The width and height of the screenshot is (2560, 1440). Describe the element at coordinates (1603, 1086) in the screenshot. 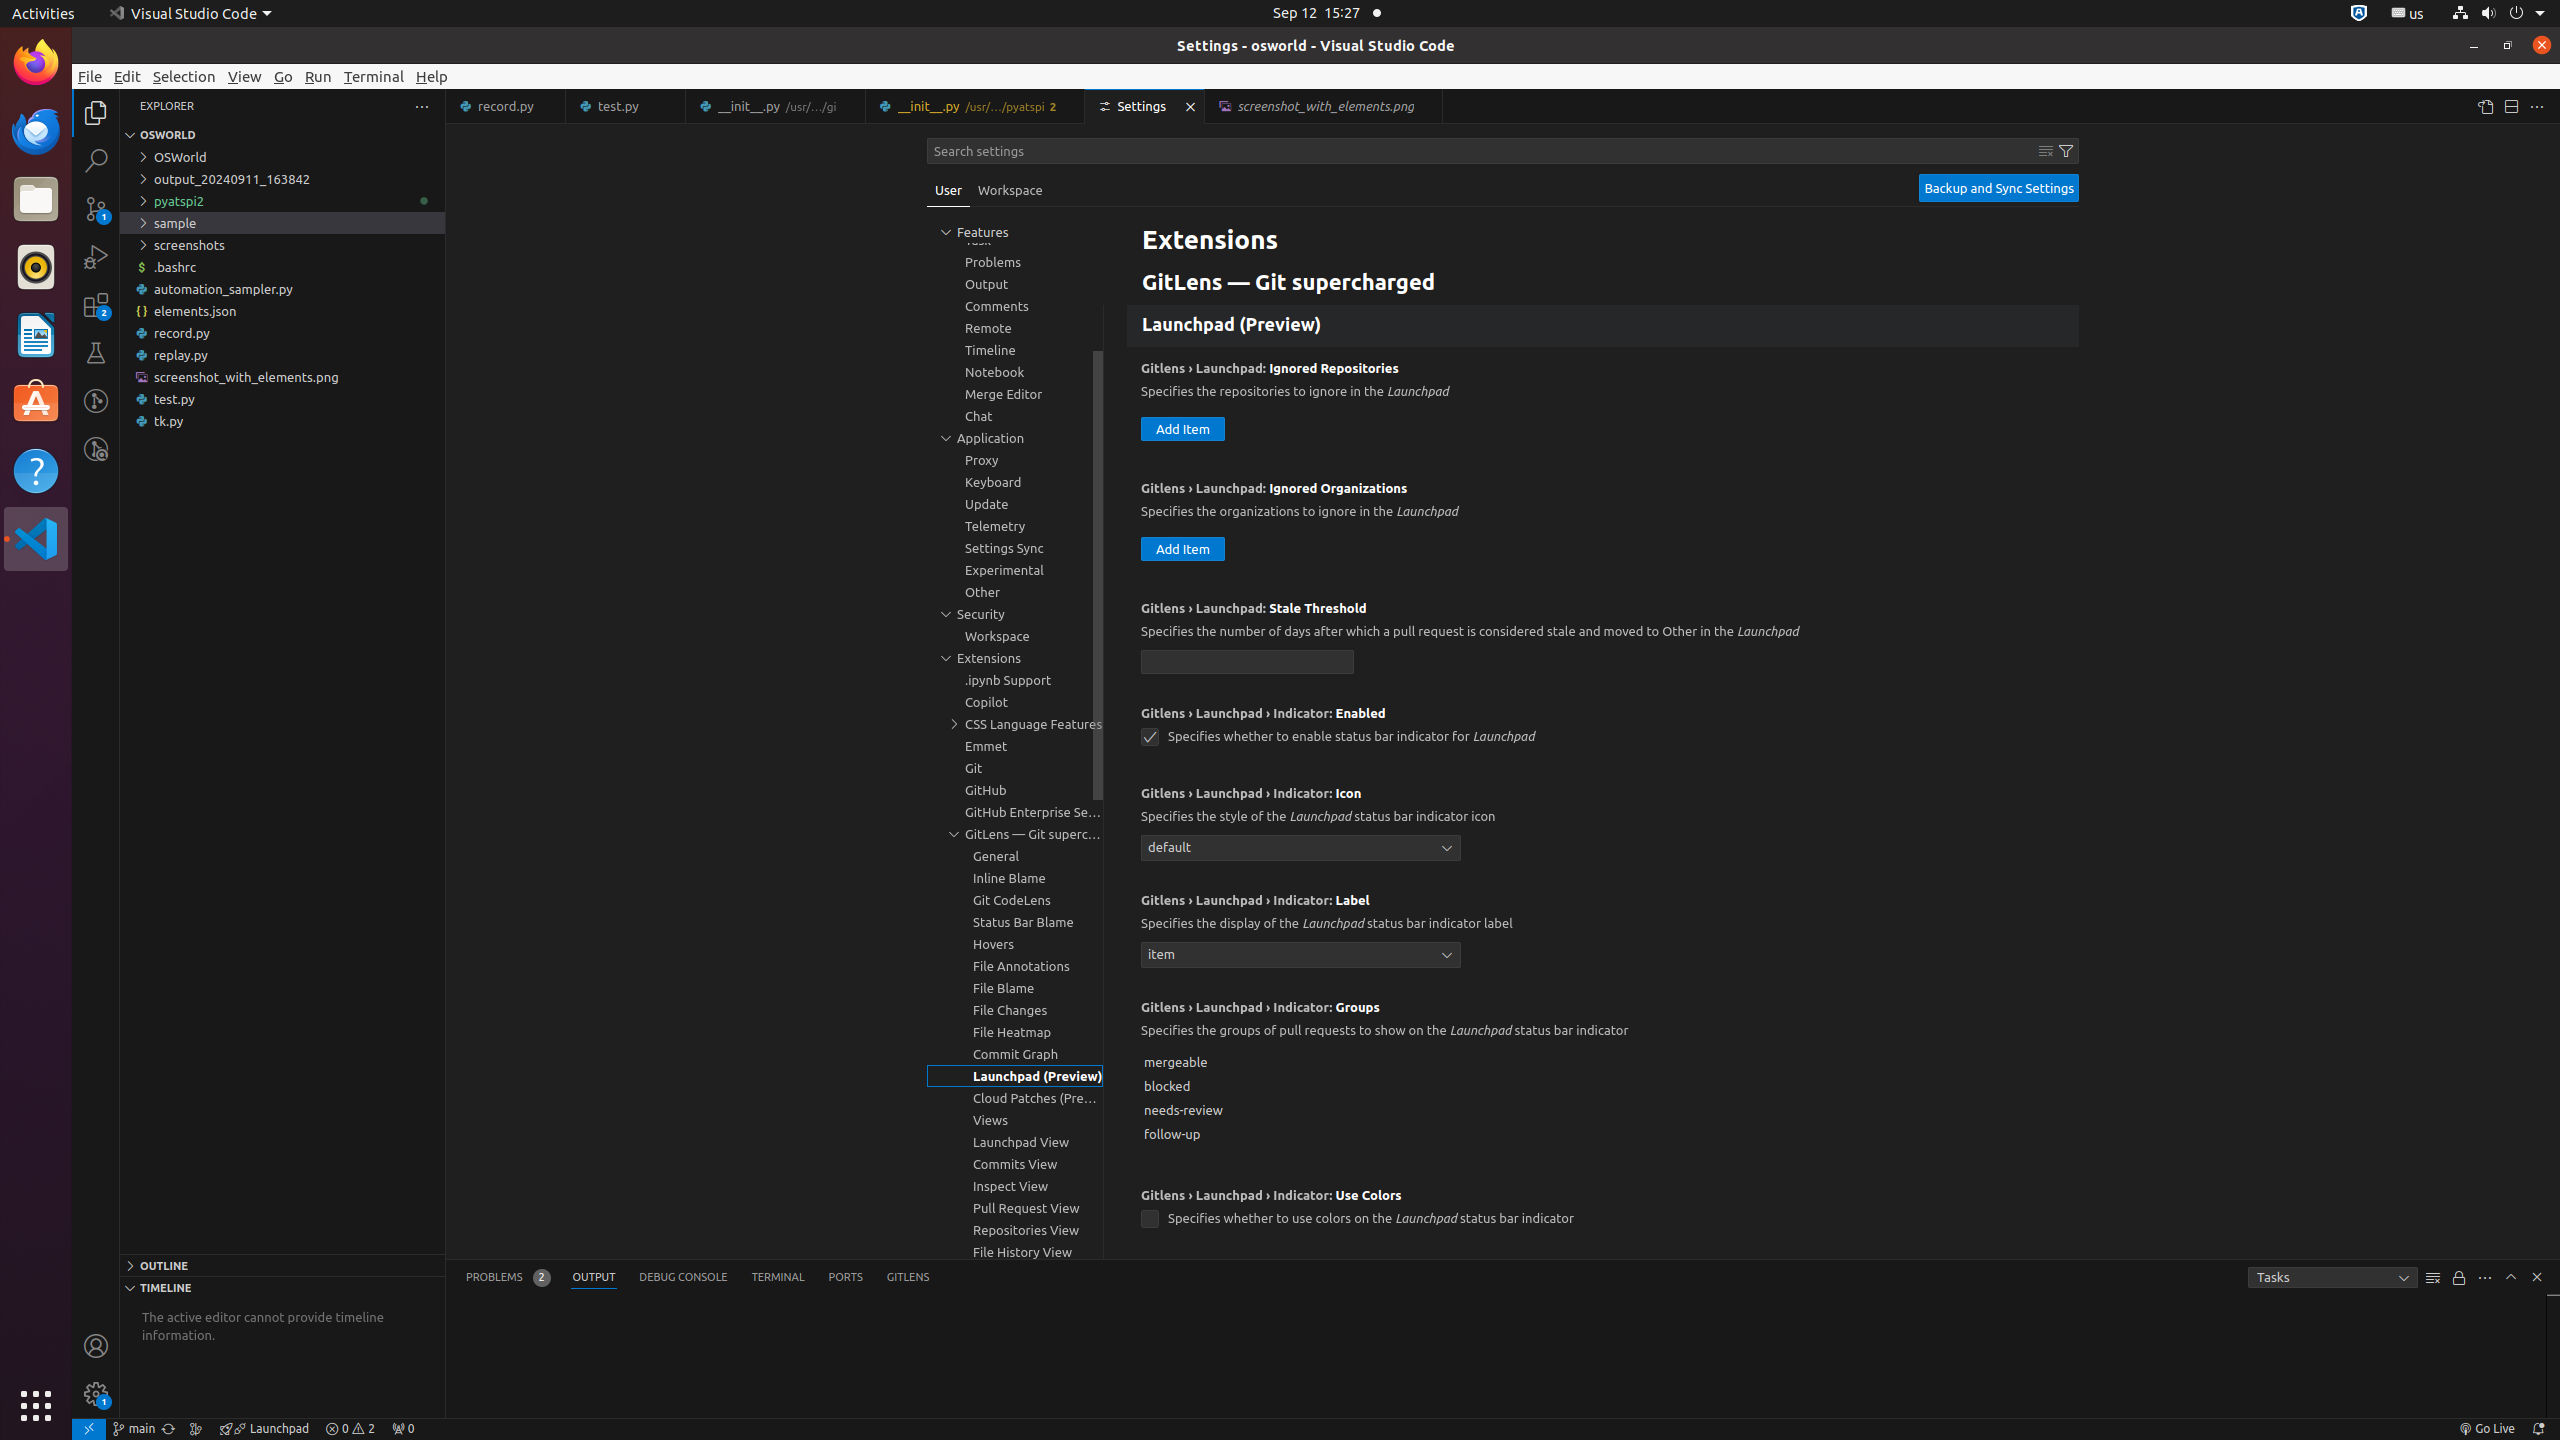

I see `List item `blocked`` at that location.